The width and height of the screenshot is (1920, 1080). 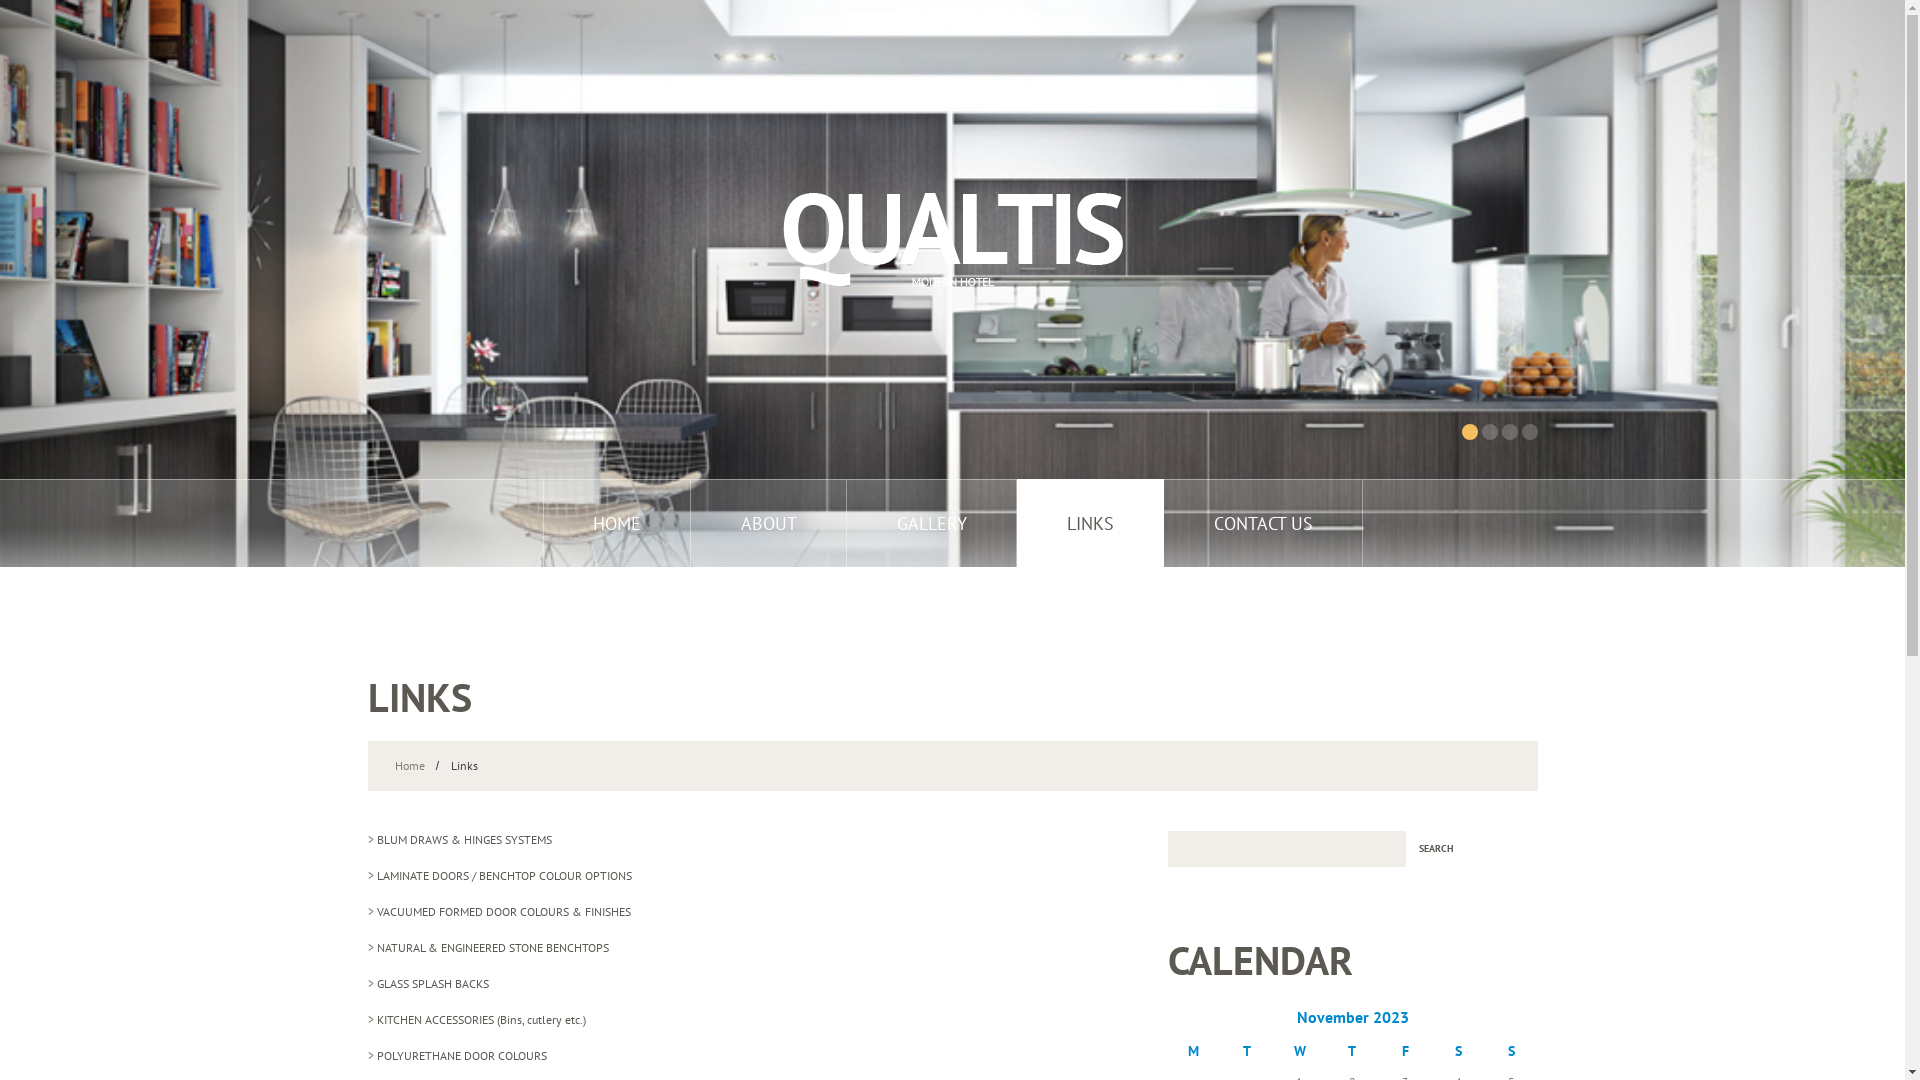 What do you see at coordinates (931, 524) in the screenshot?
I see `GALLERY` at bounding box center [931, 524].